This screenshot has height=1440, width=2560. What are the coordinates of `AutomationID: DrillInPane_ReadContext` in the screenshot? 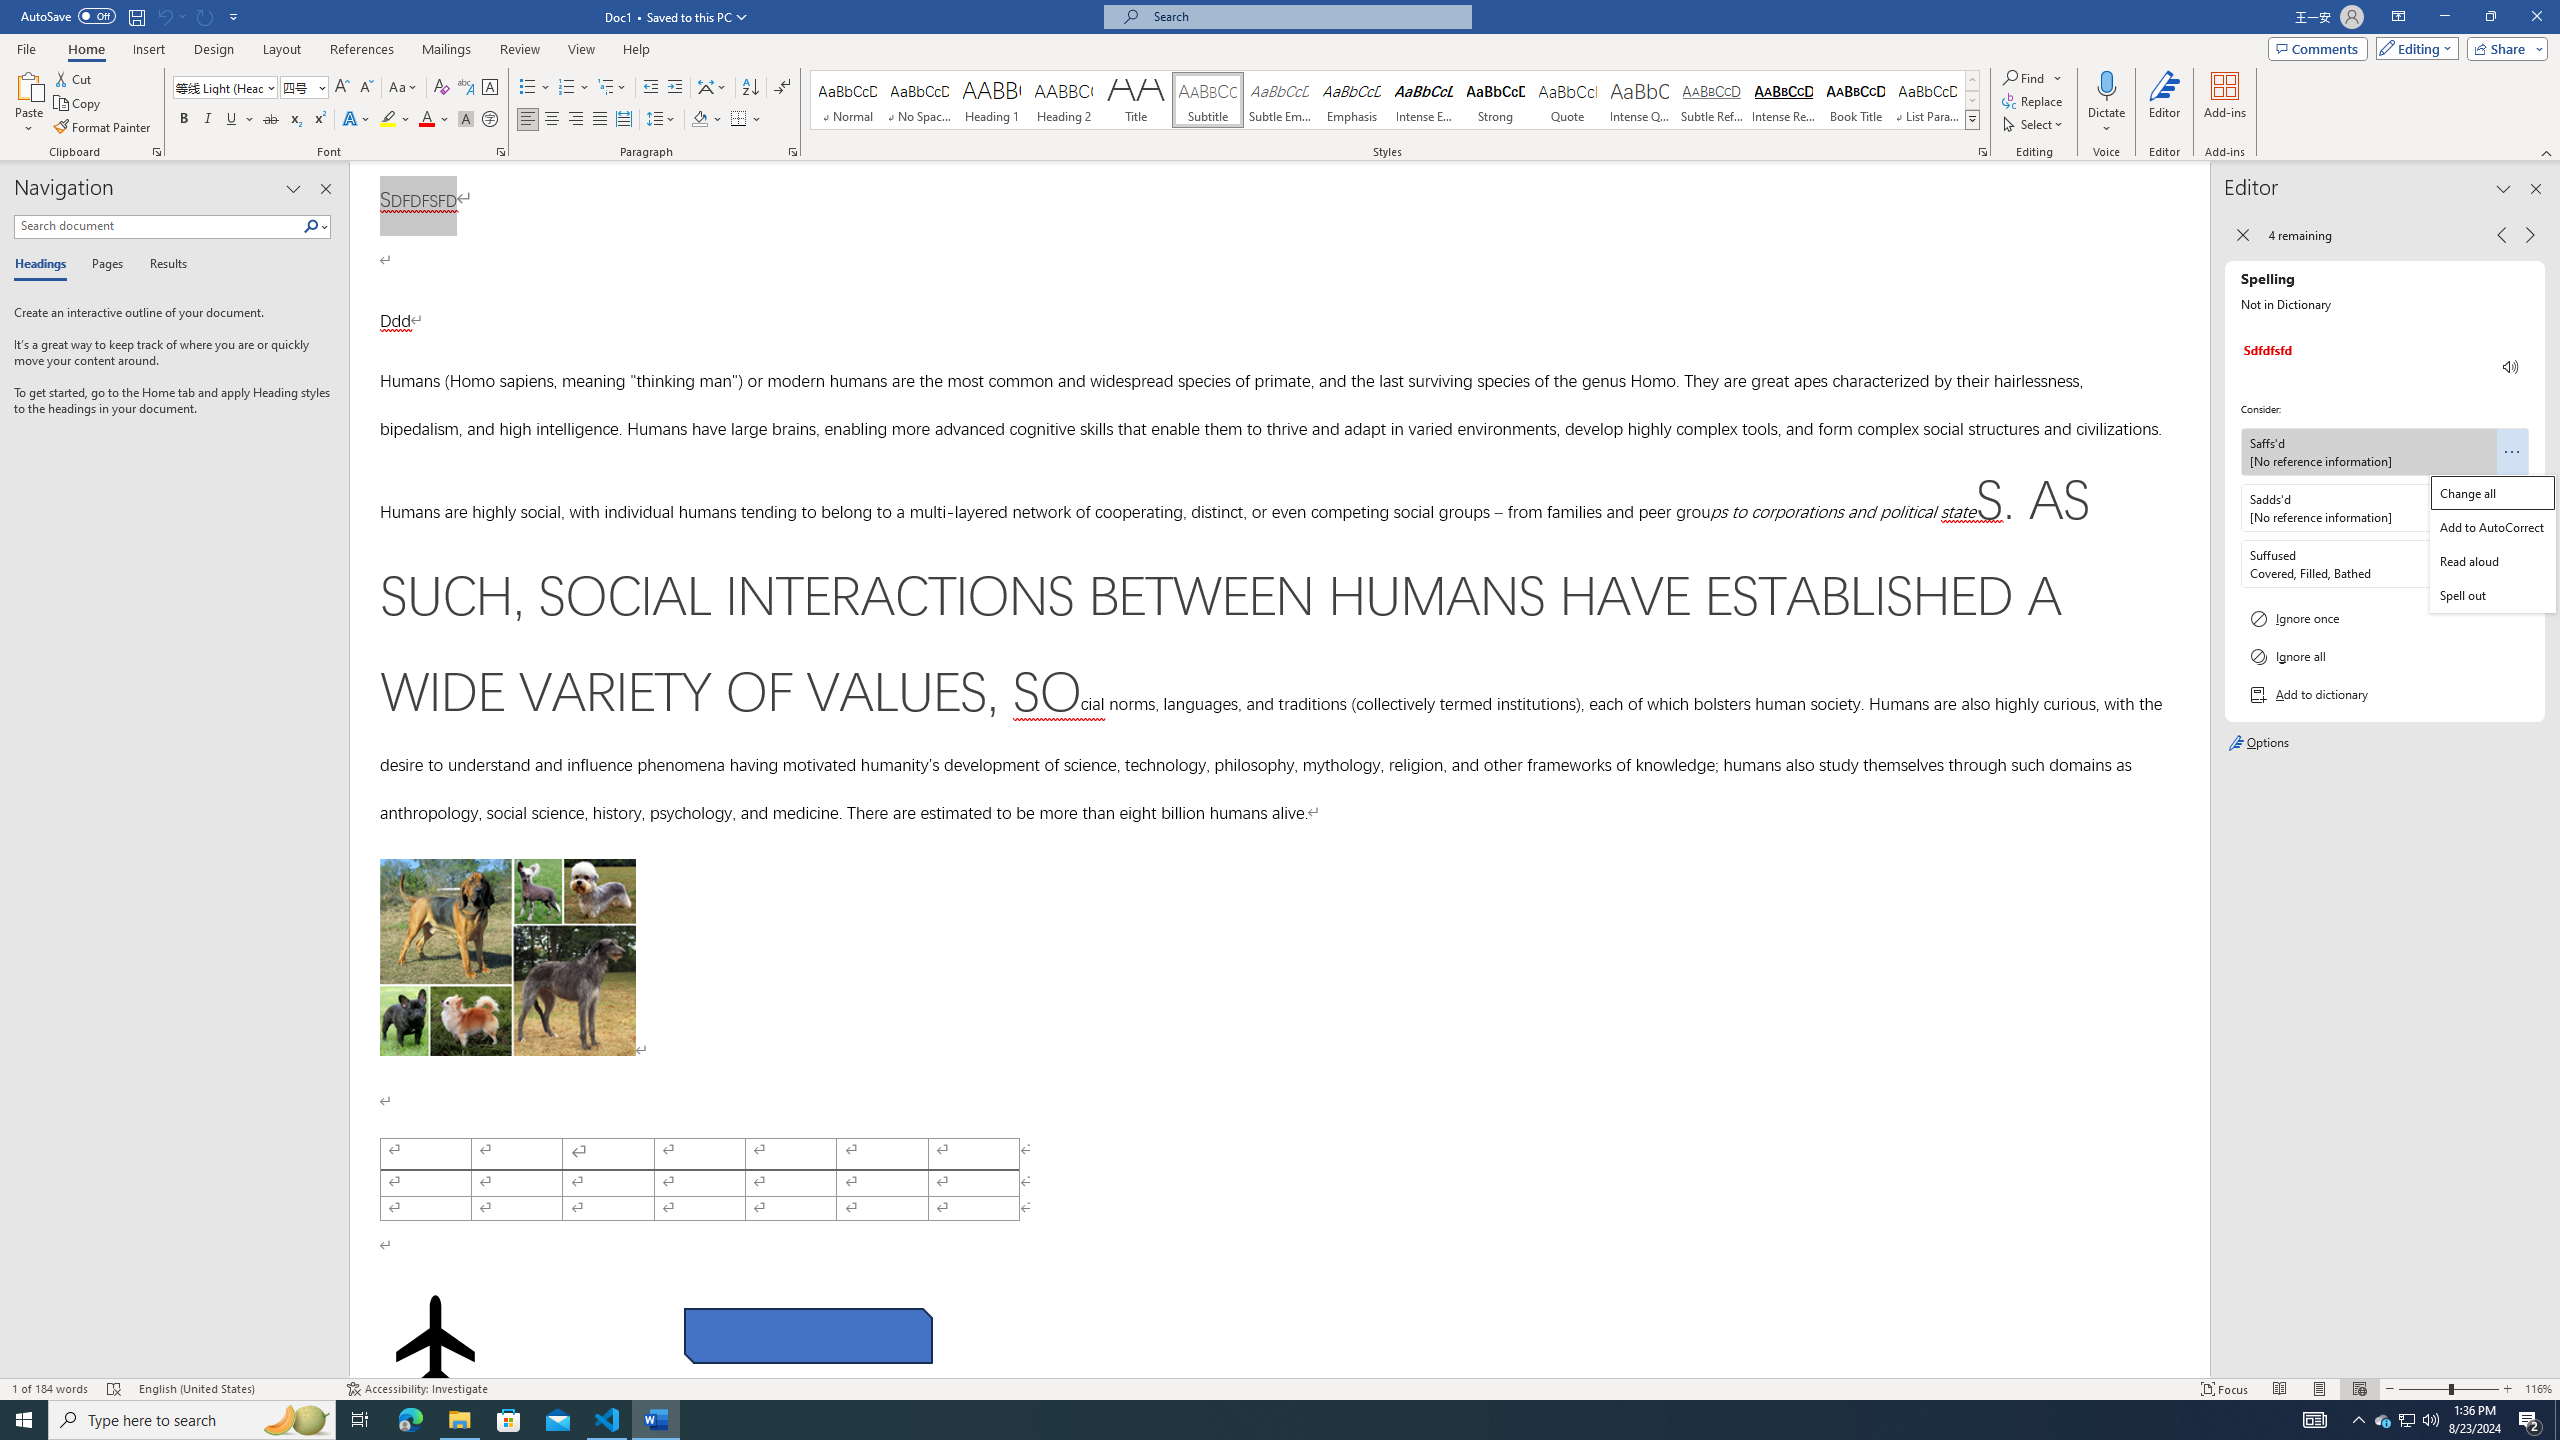 It's located at (2511, 366).